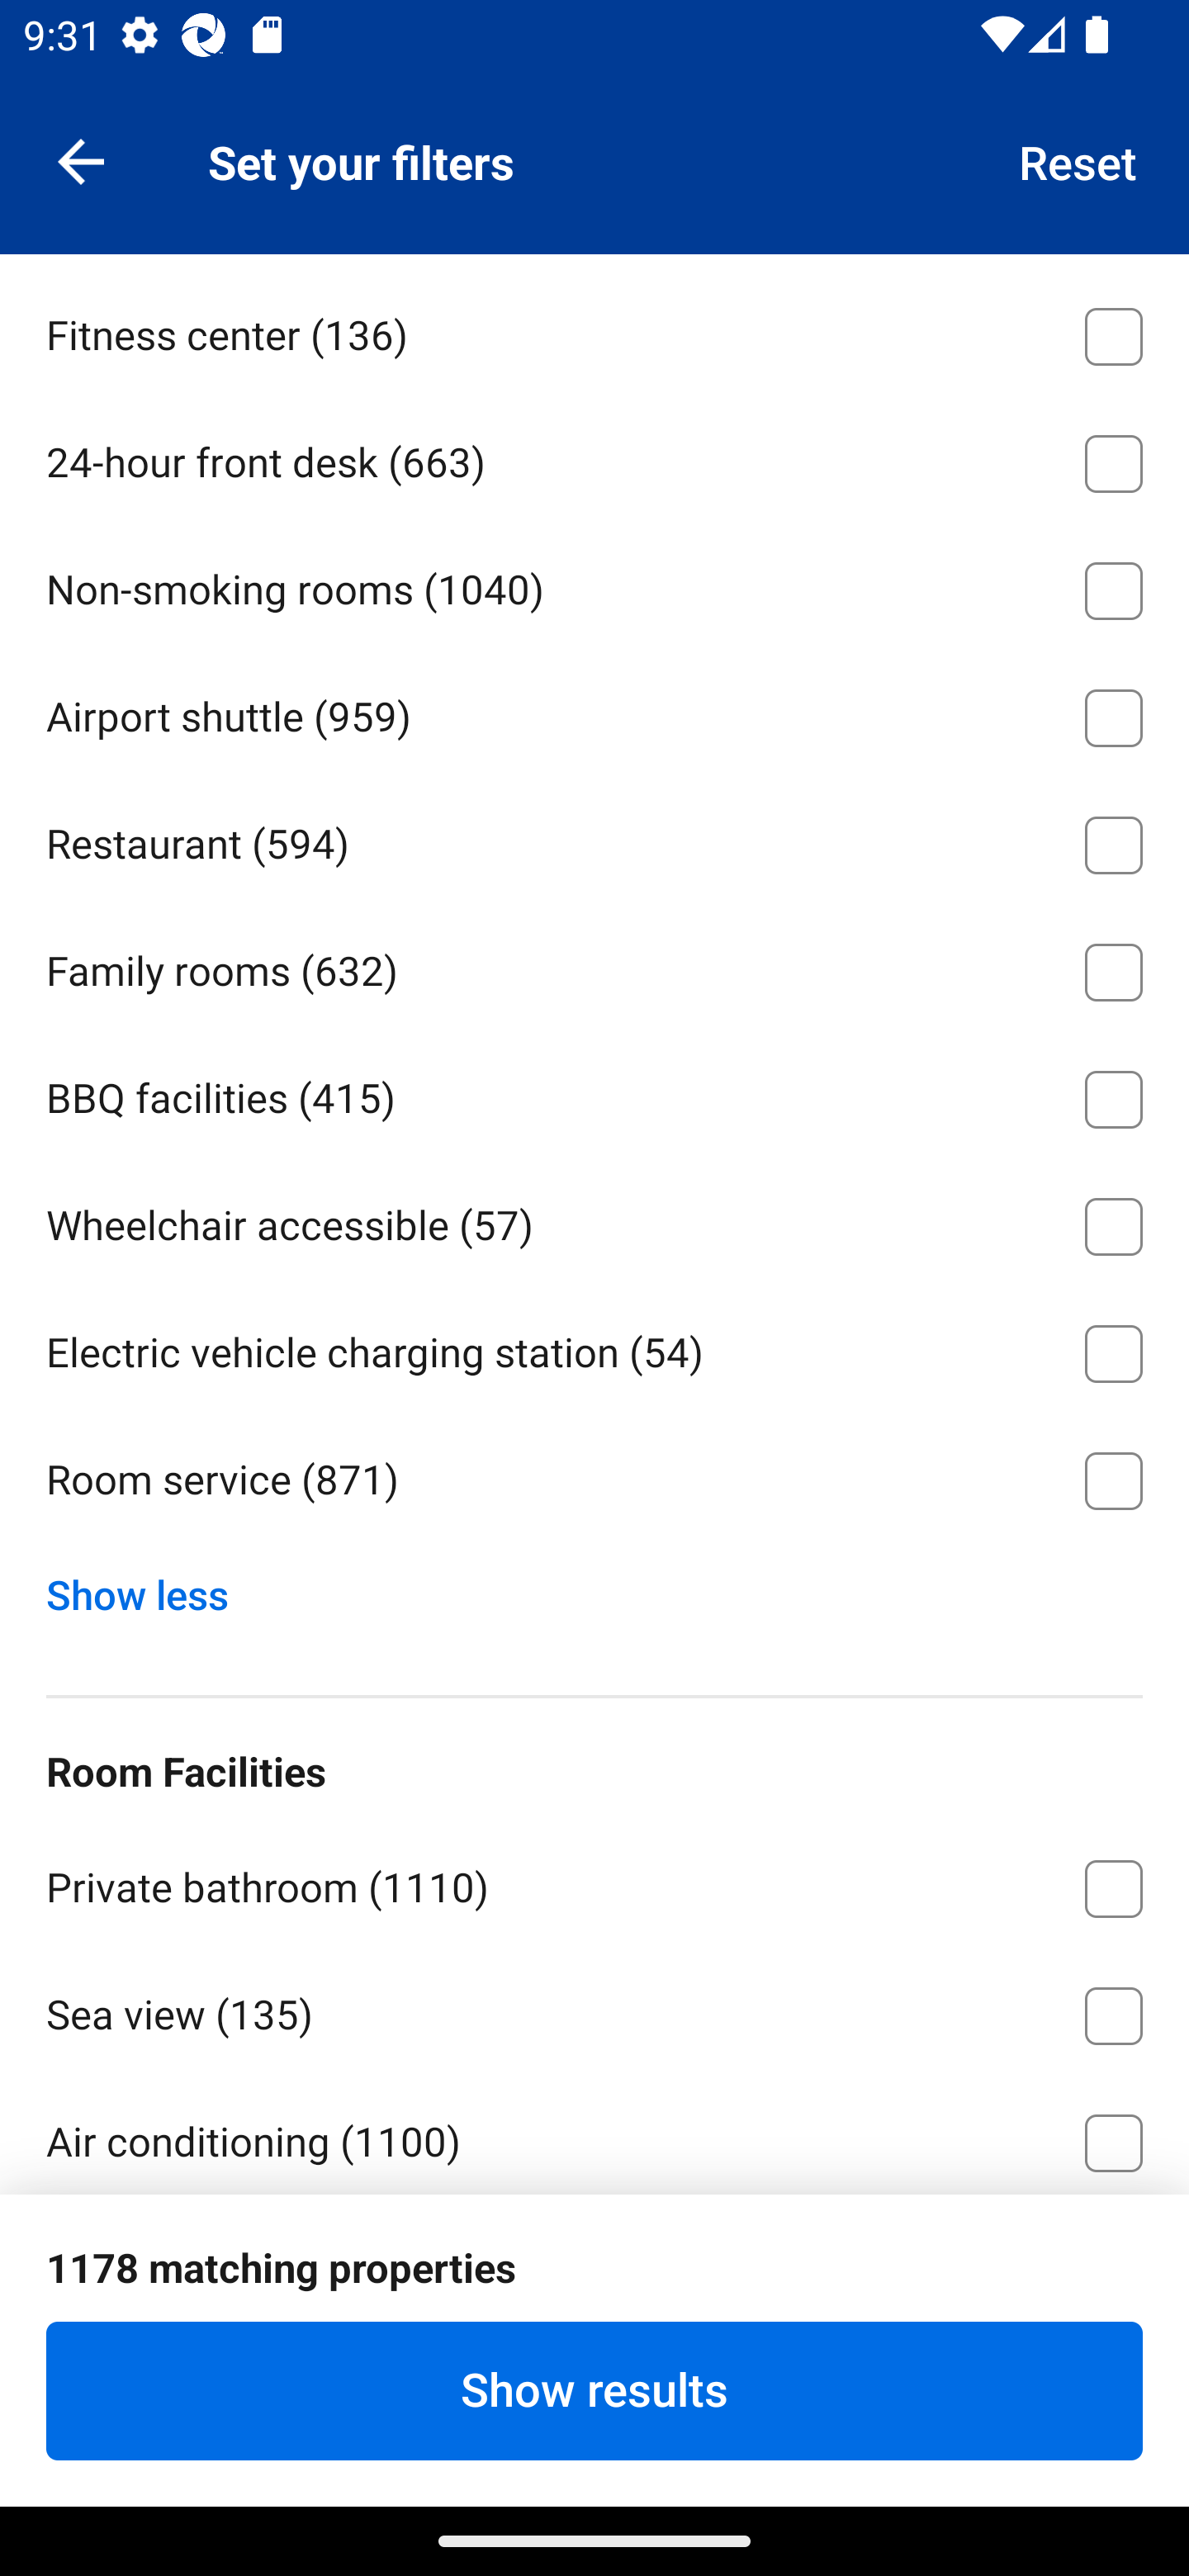  Describe the element at coordinates (594, 1220) in the screenshot. I see `Wheelchair accessible ⁦(57)` at that location.